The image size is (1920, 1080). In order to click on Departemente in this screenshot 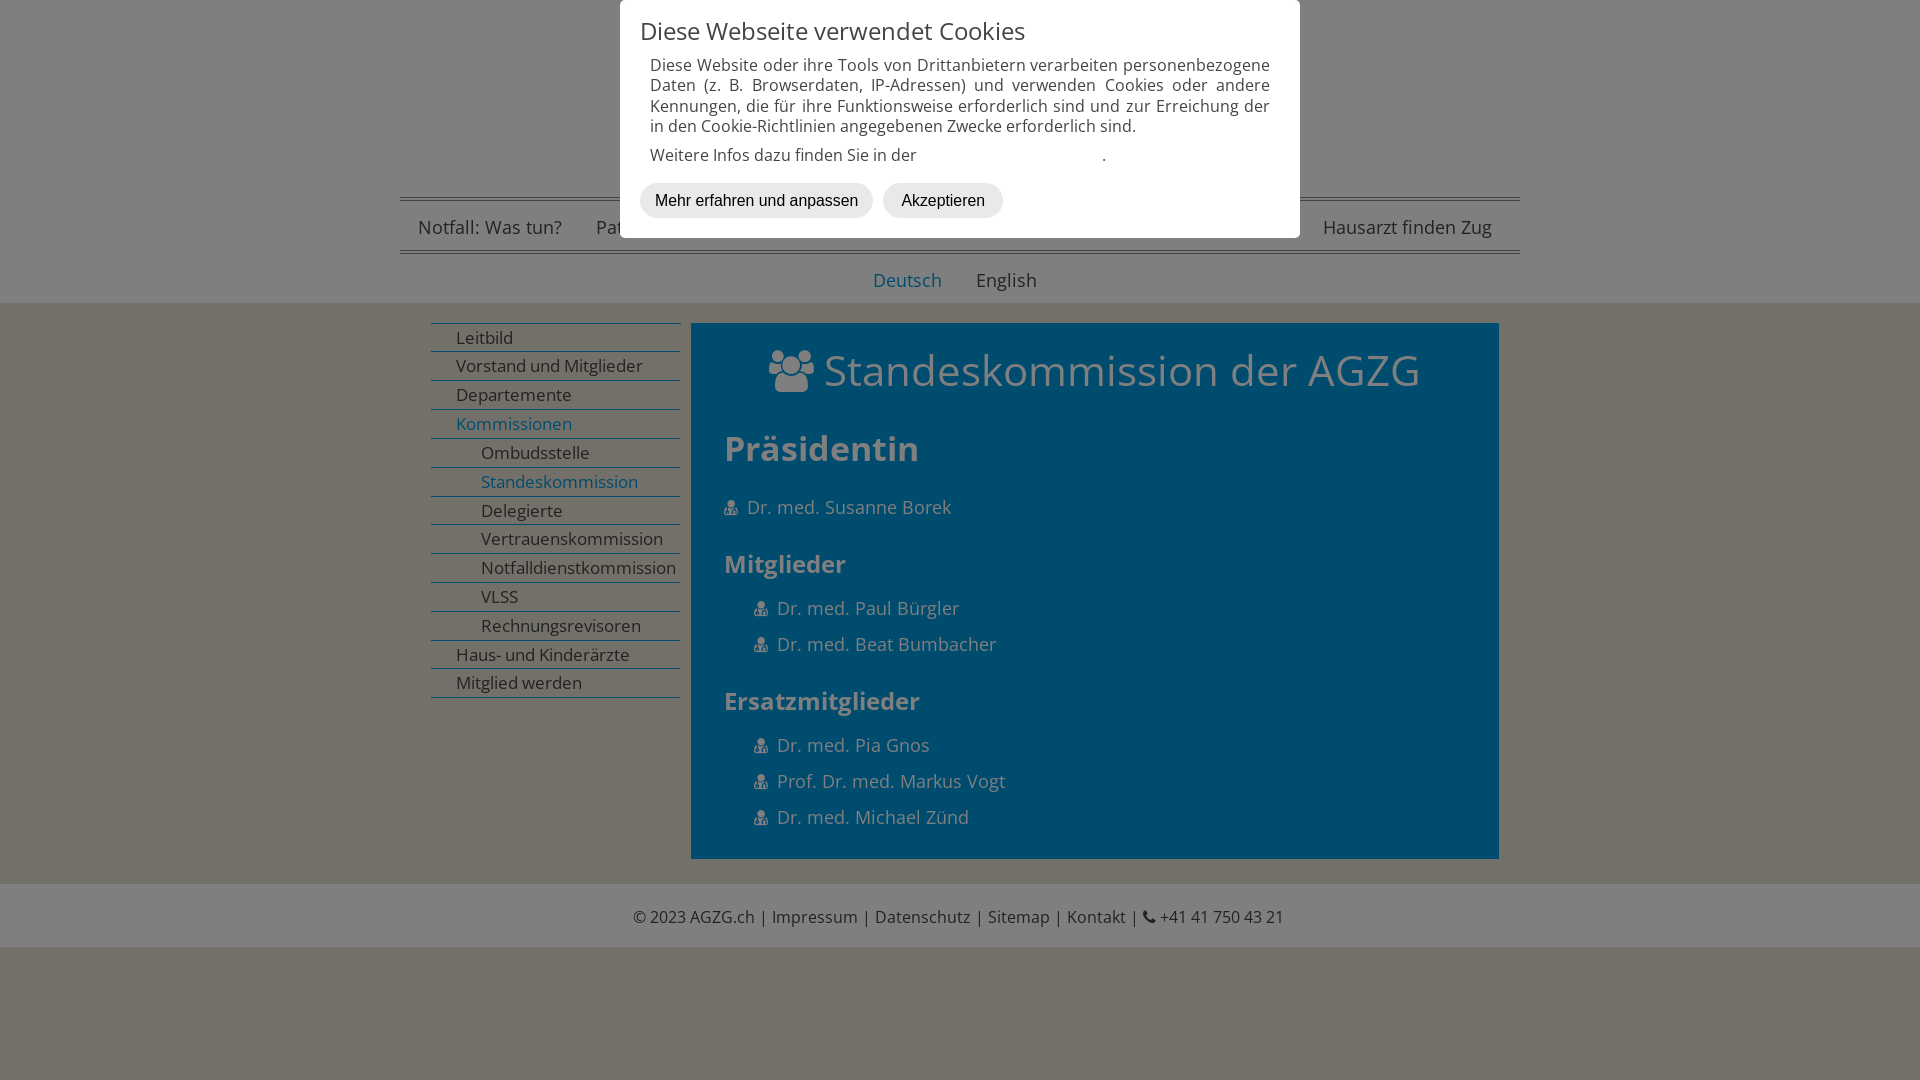, I will do `click(556, 396)`.